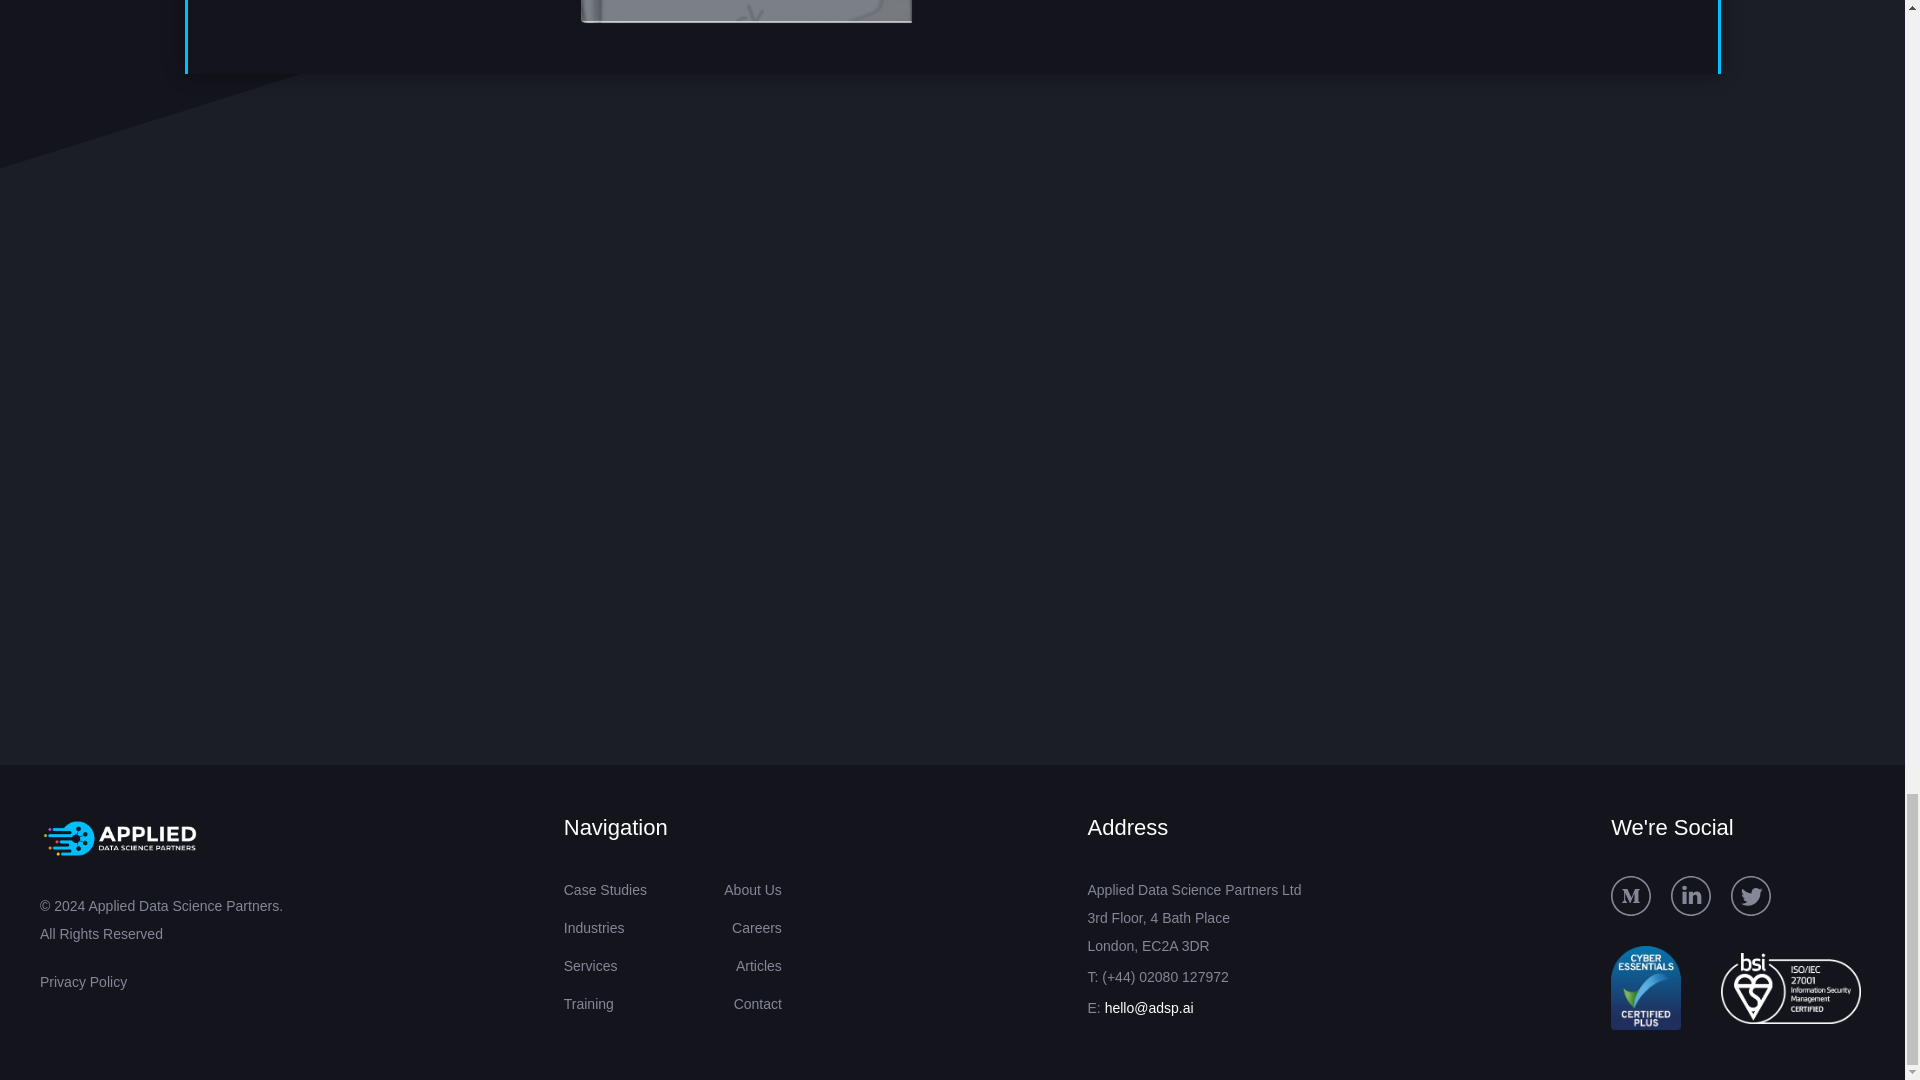  I want to click on Privacy Policy, so click(258, 972).